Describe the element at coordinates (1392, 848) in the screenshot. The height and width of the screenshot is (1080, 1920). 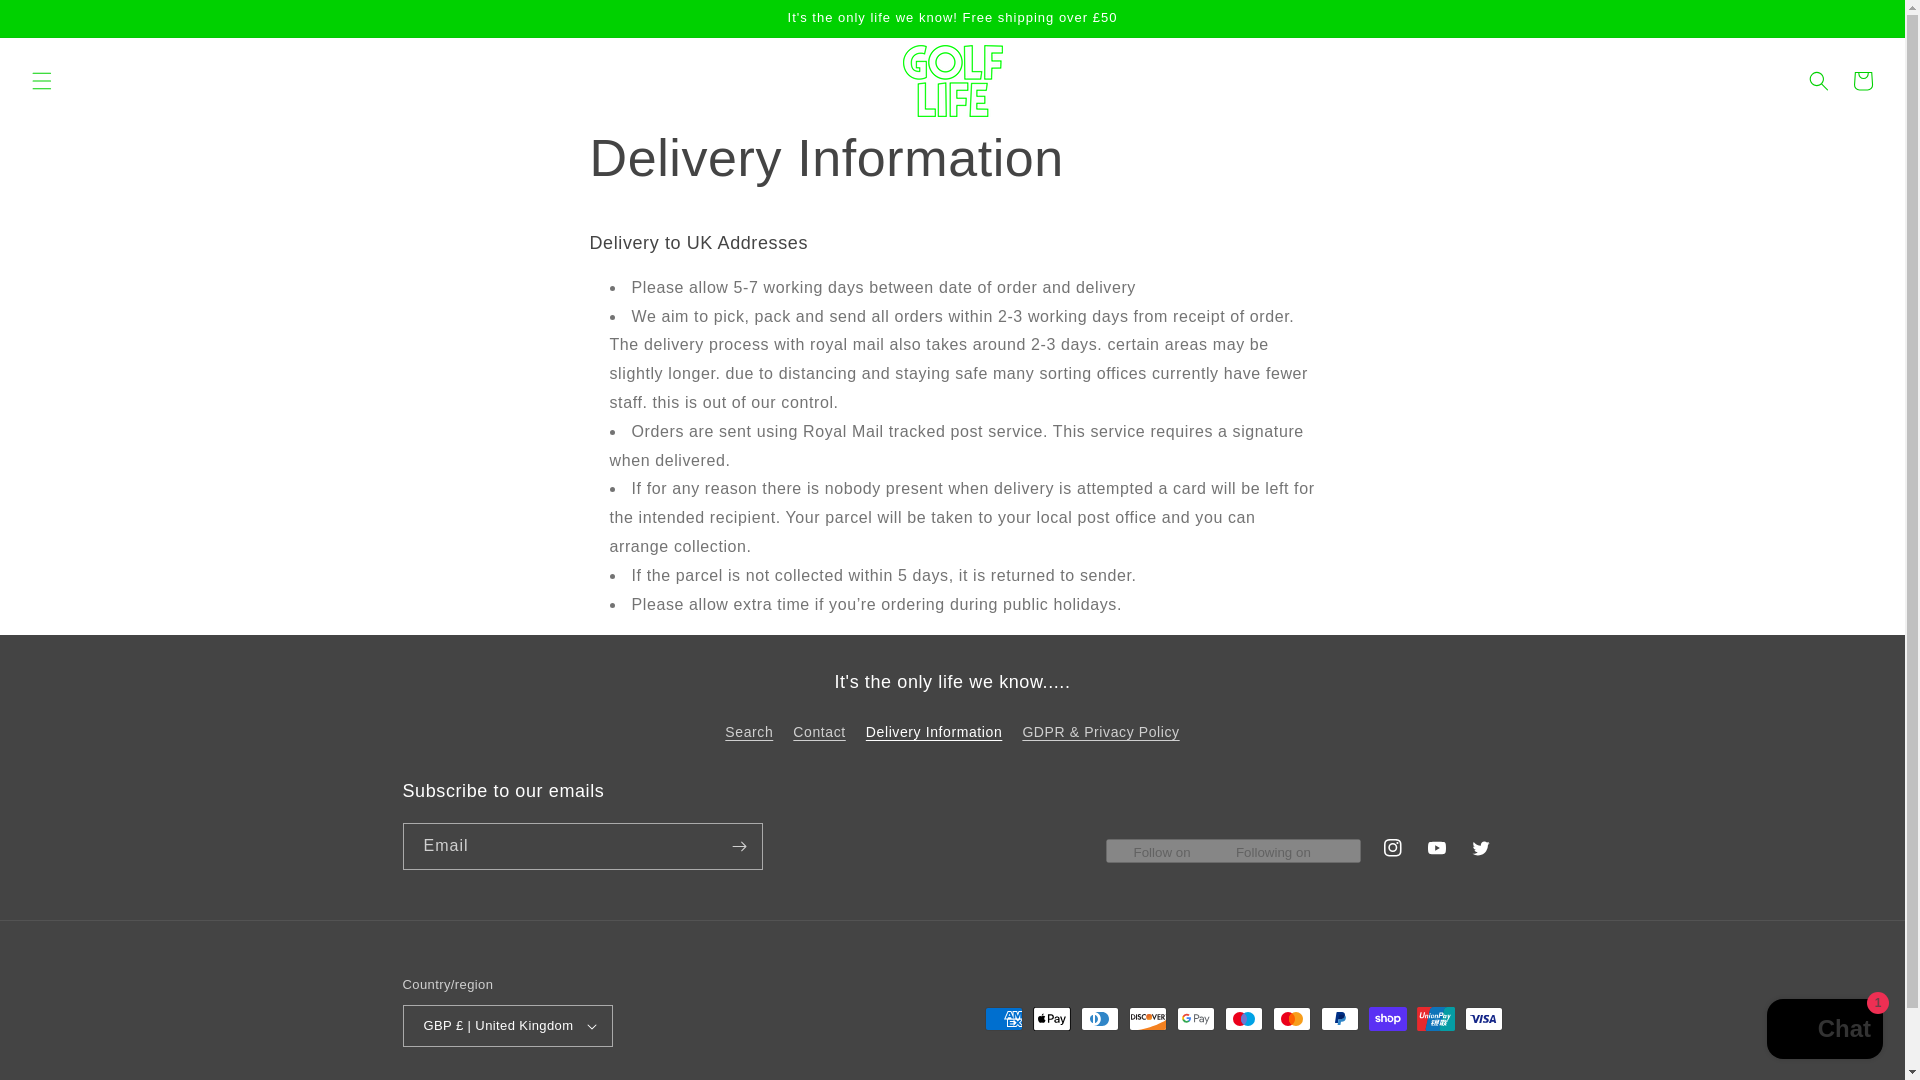
I see `Instagram` at that location.